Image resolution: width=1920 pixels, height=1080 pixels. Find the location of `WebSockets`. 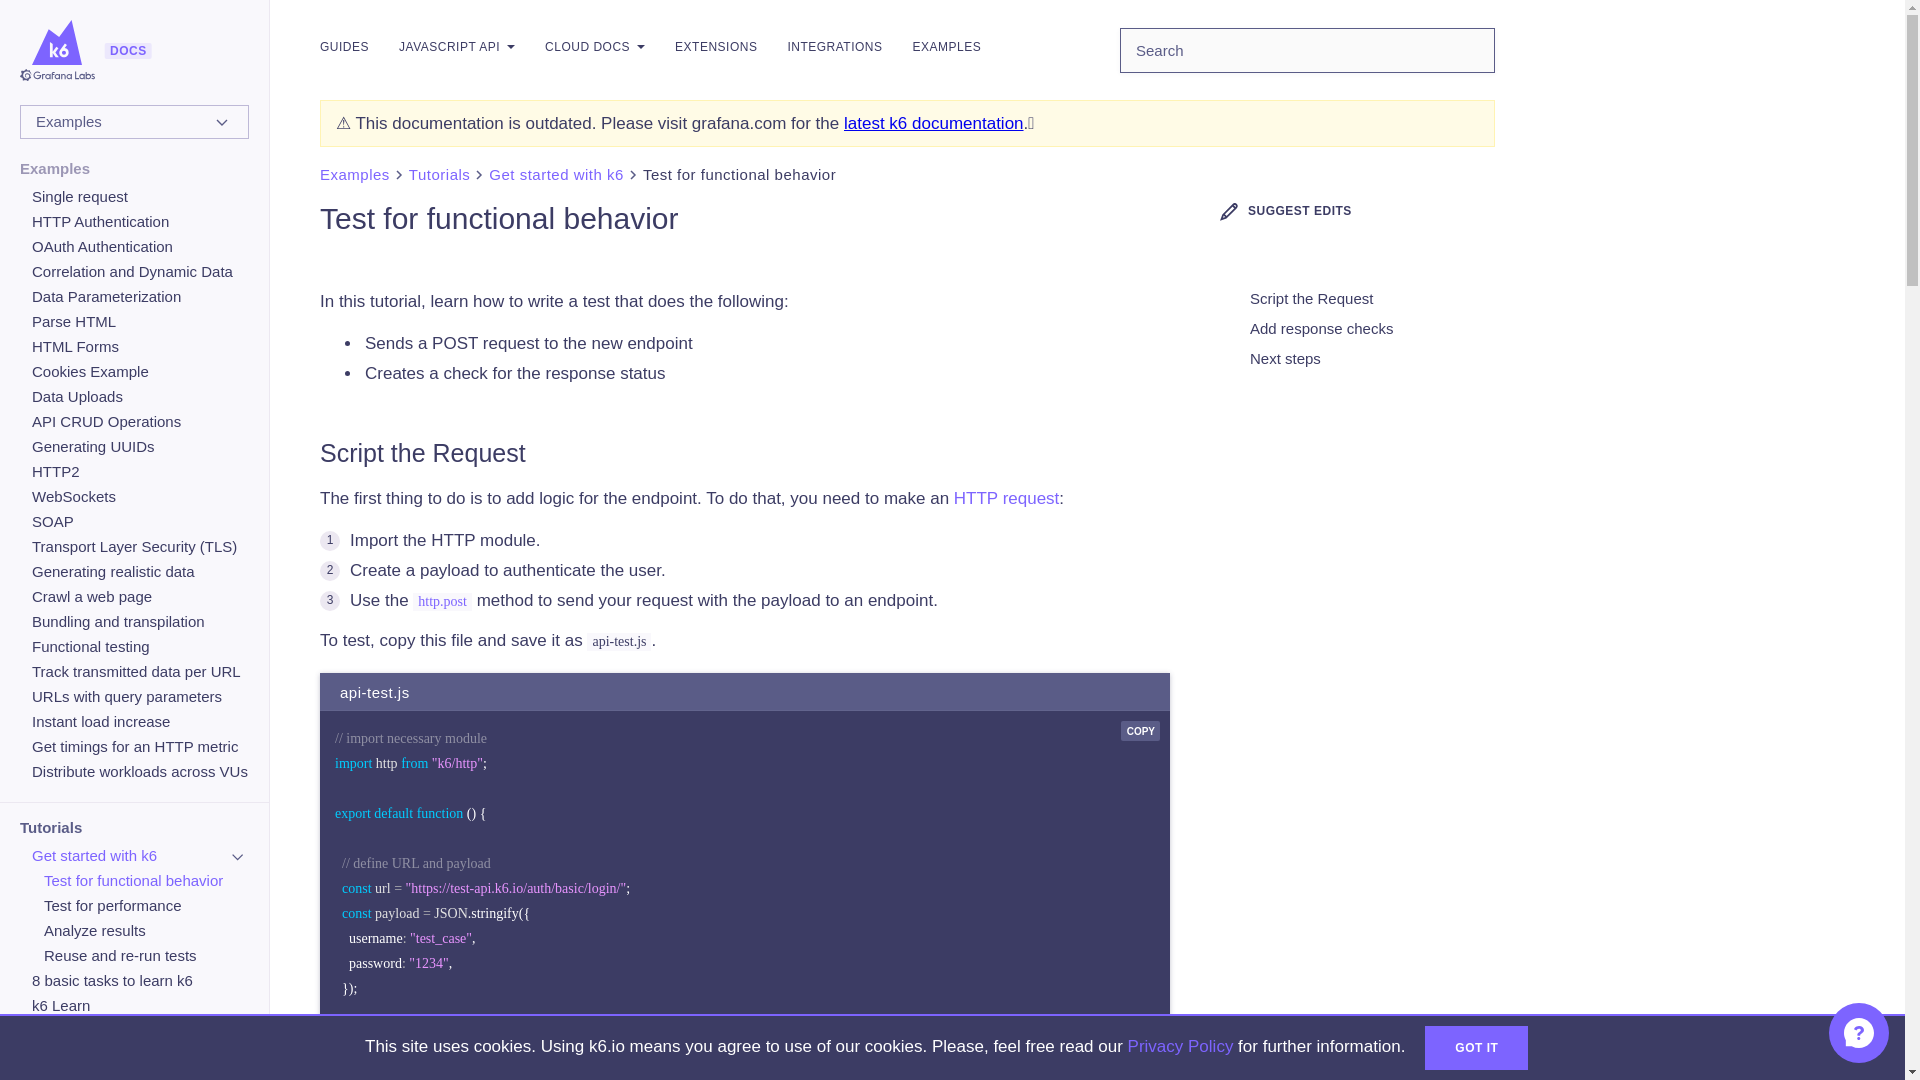

WebSockets is located at coordinates (140, 496).